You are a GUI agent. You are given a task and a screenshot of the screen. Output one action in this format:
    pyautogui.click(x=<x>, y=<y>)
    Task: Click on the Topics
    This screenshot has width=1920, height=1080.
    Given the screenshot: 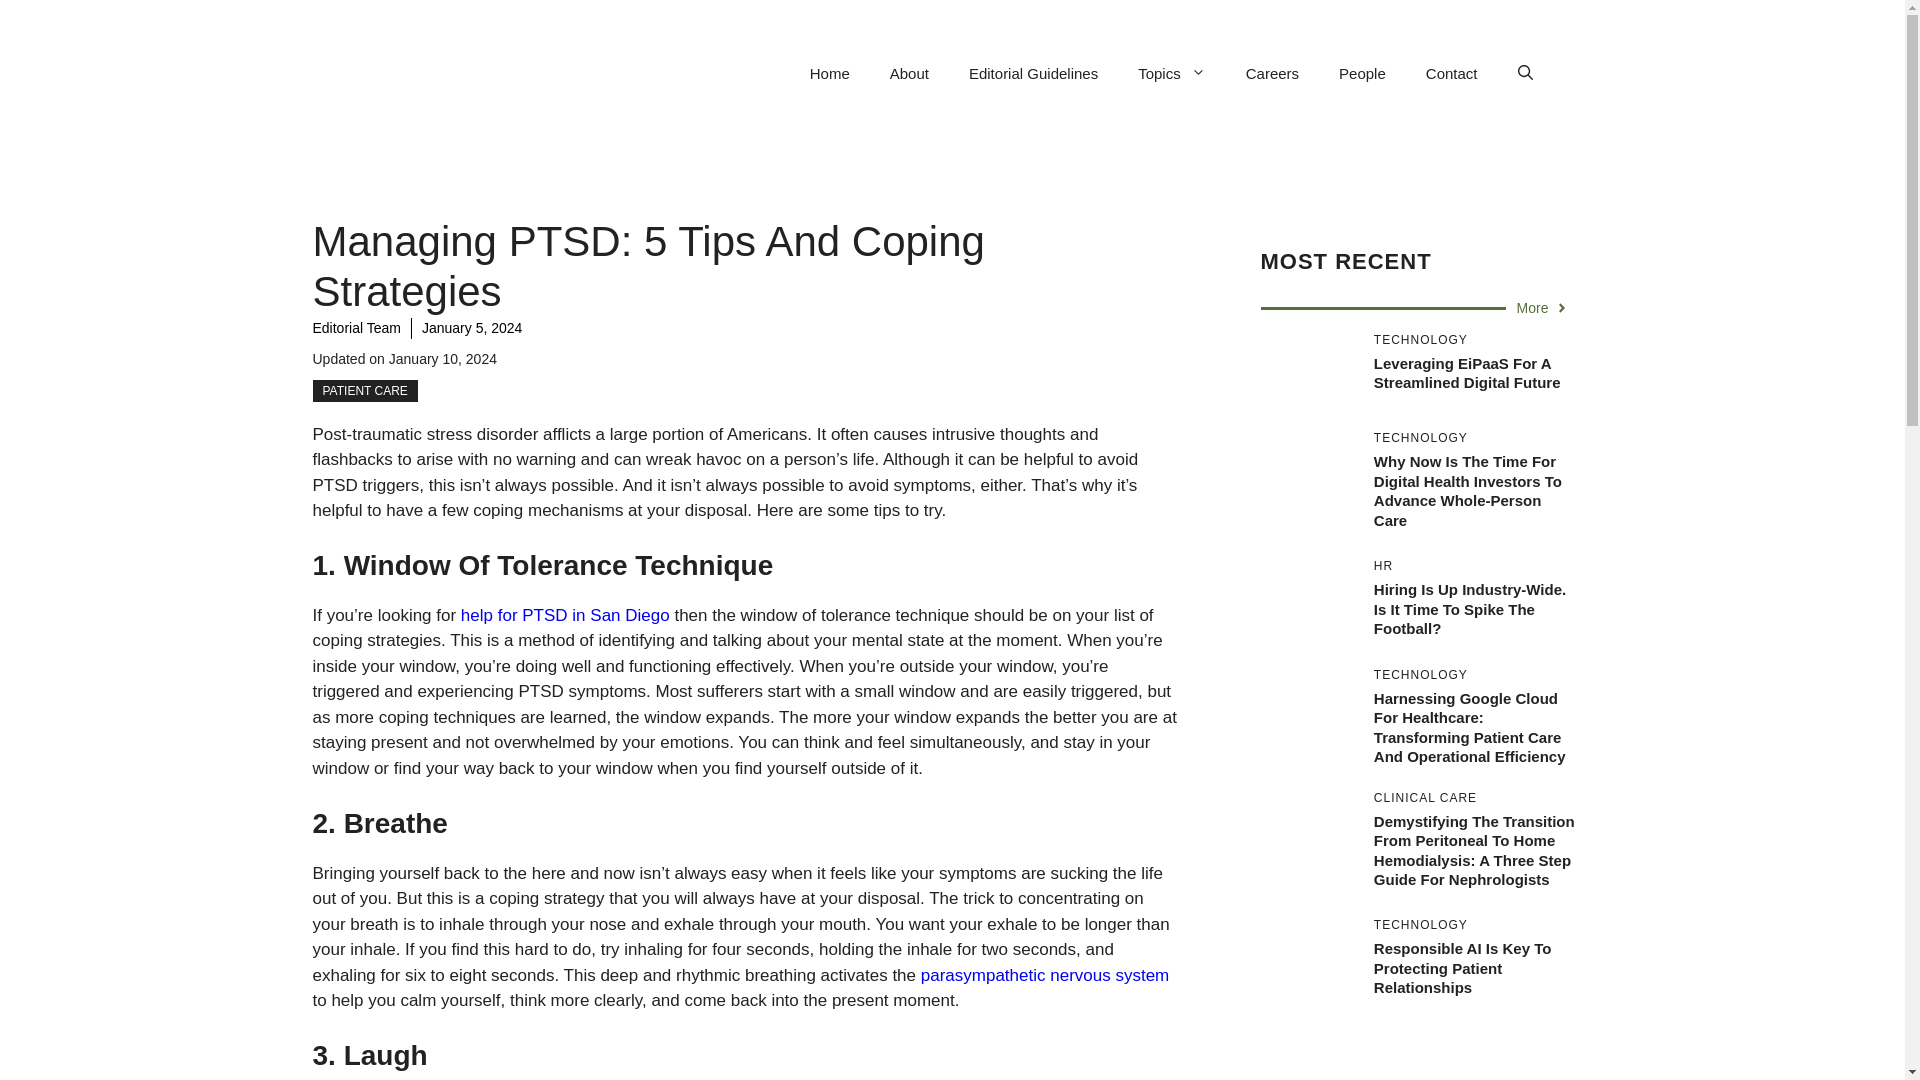 What is the action you would take?
    pyautogui.click(x=1172, y=74)
    